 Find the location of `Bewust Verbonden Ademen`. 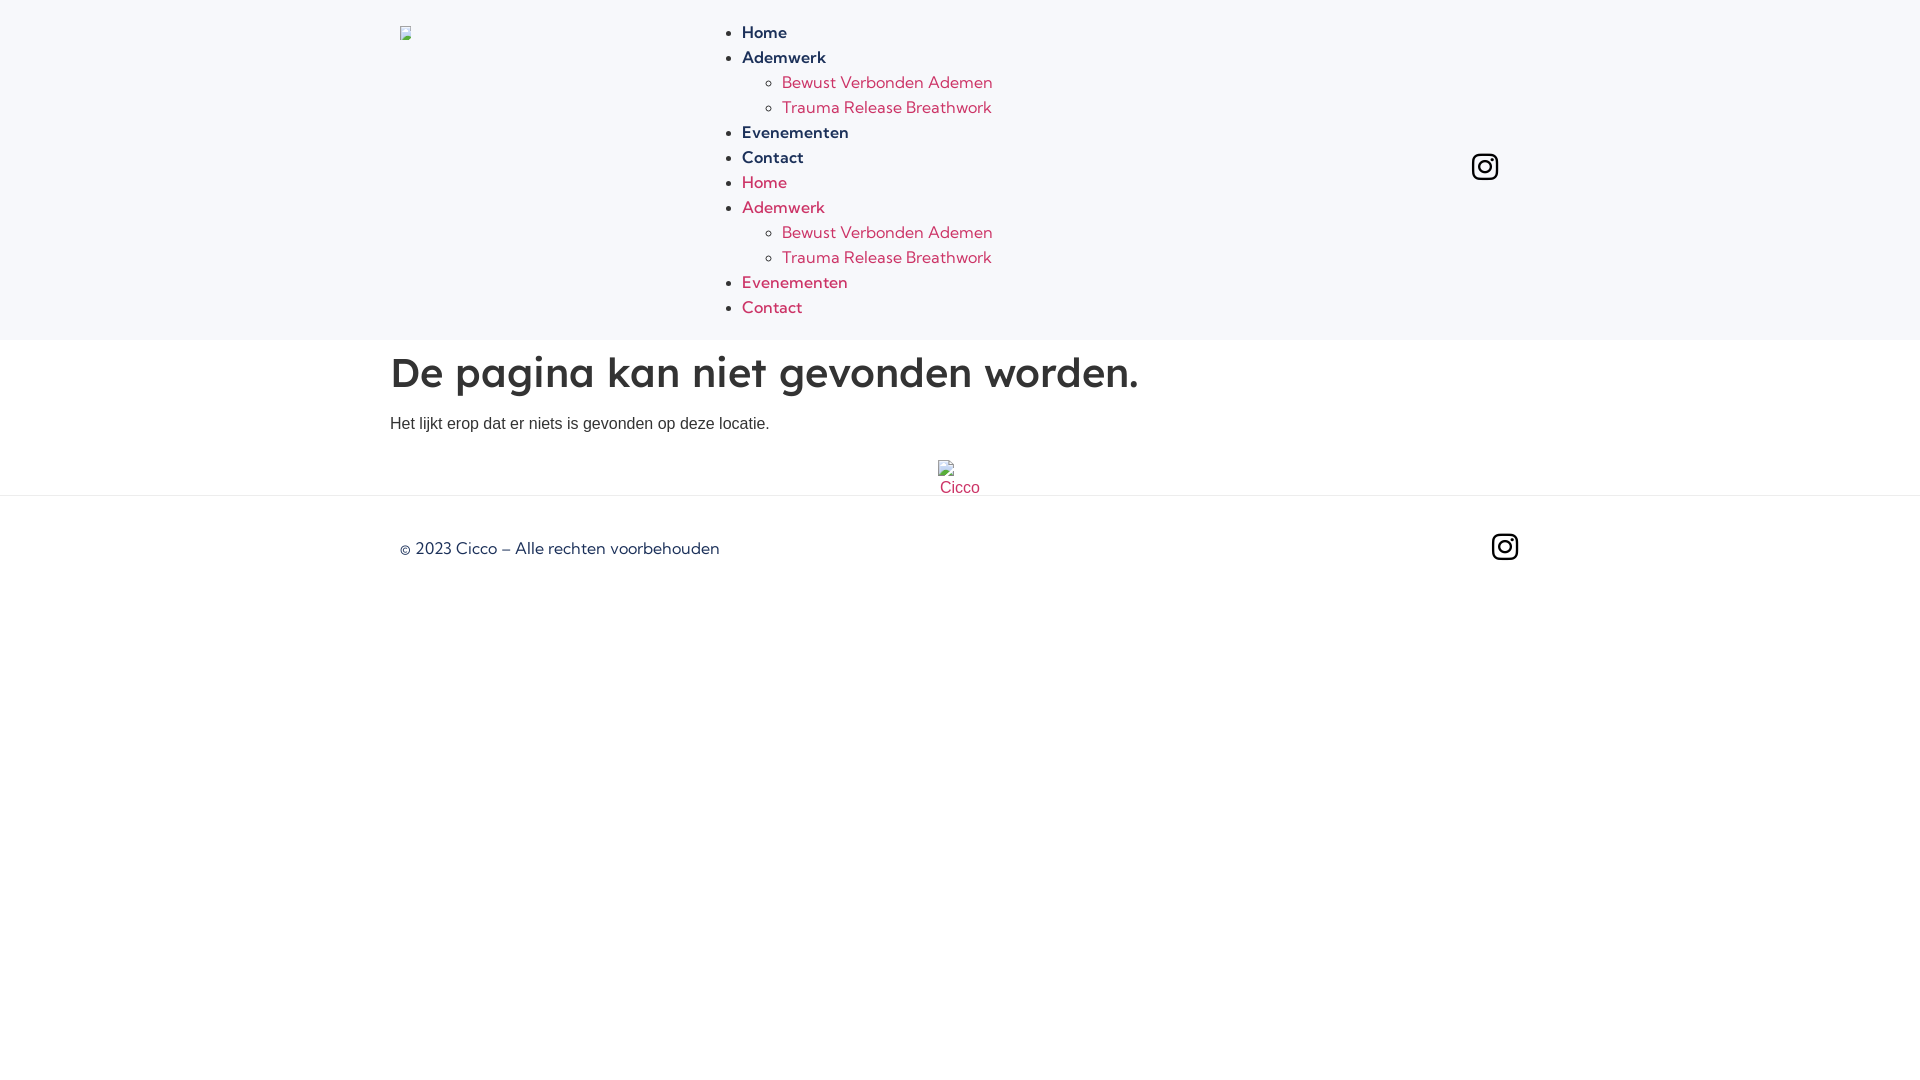

Bewust Verbonden Ademen is located at coordinates (888, 232).